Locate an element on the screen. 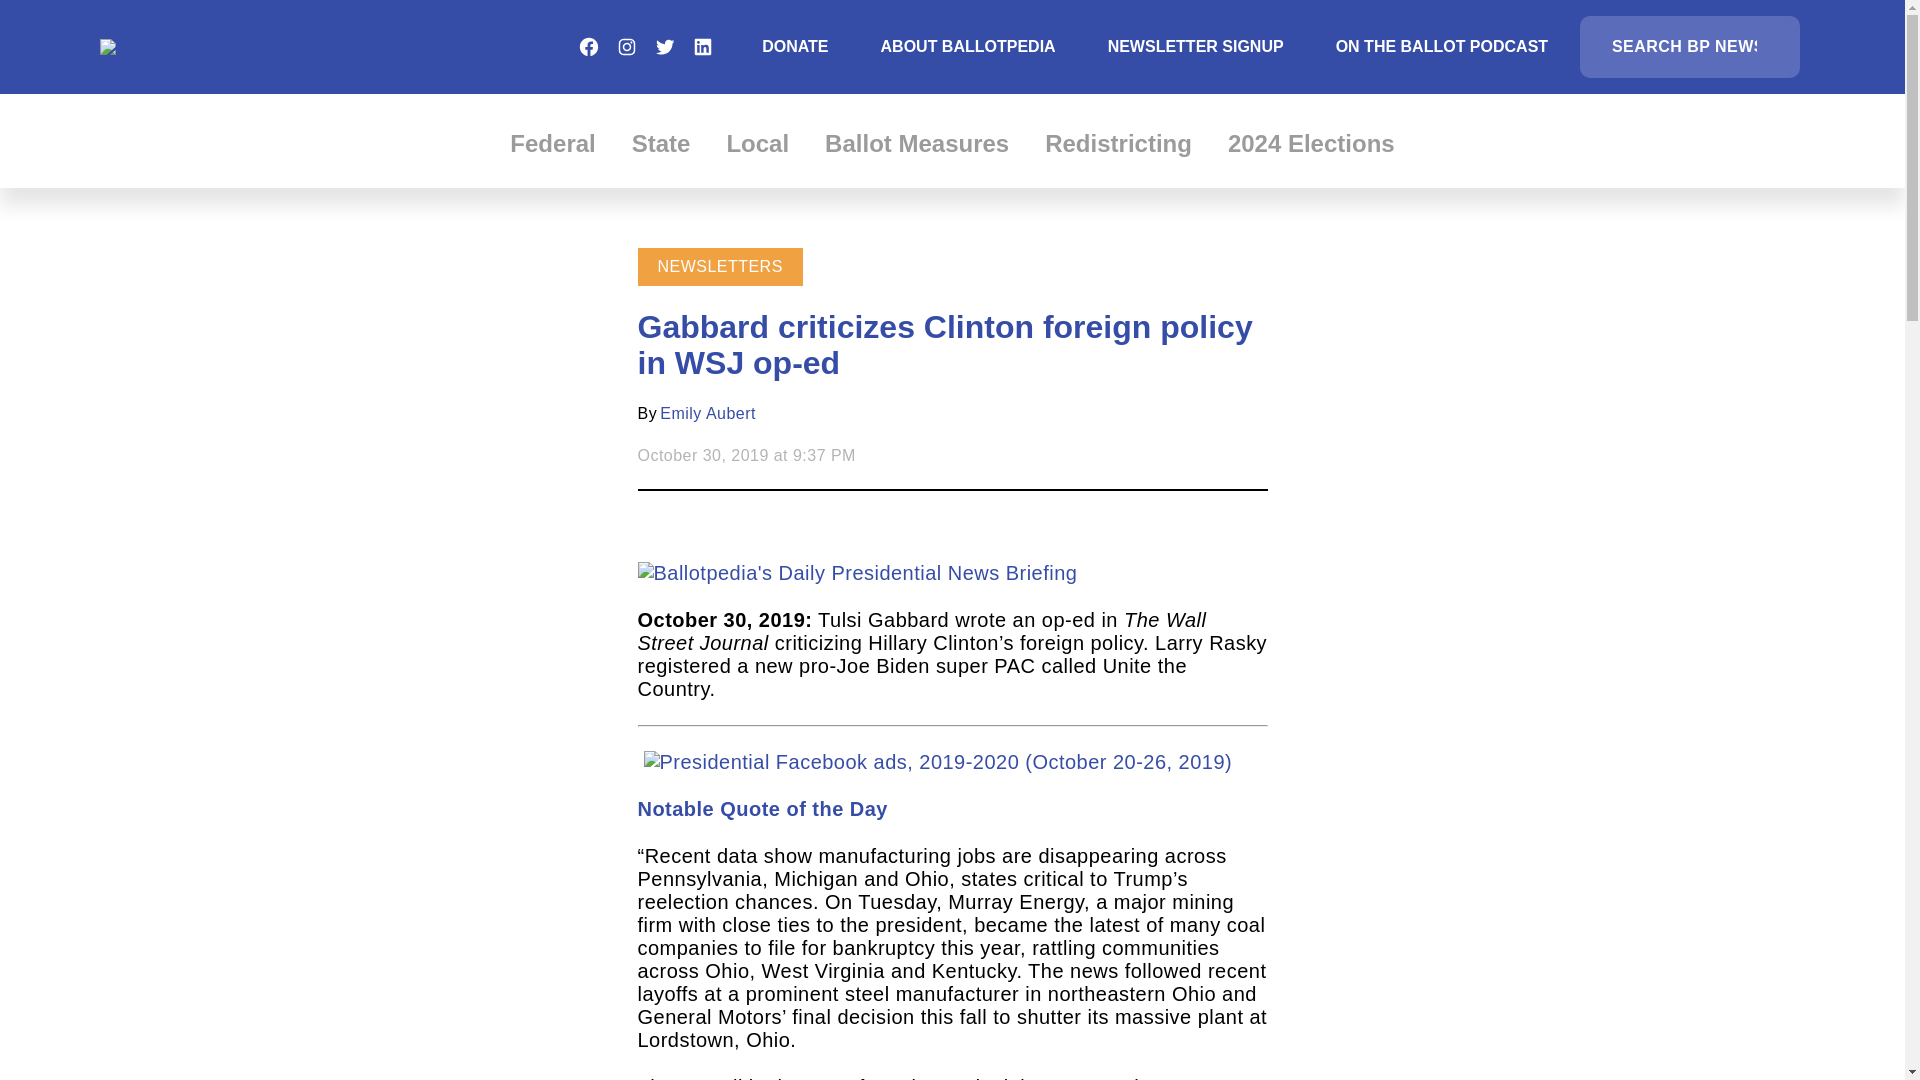  Instagram is located at coordinates (626, 46).